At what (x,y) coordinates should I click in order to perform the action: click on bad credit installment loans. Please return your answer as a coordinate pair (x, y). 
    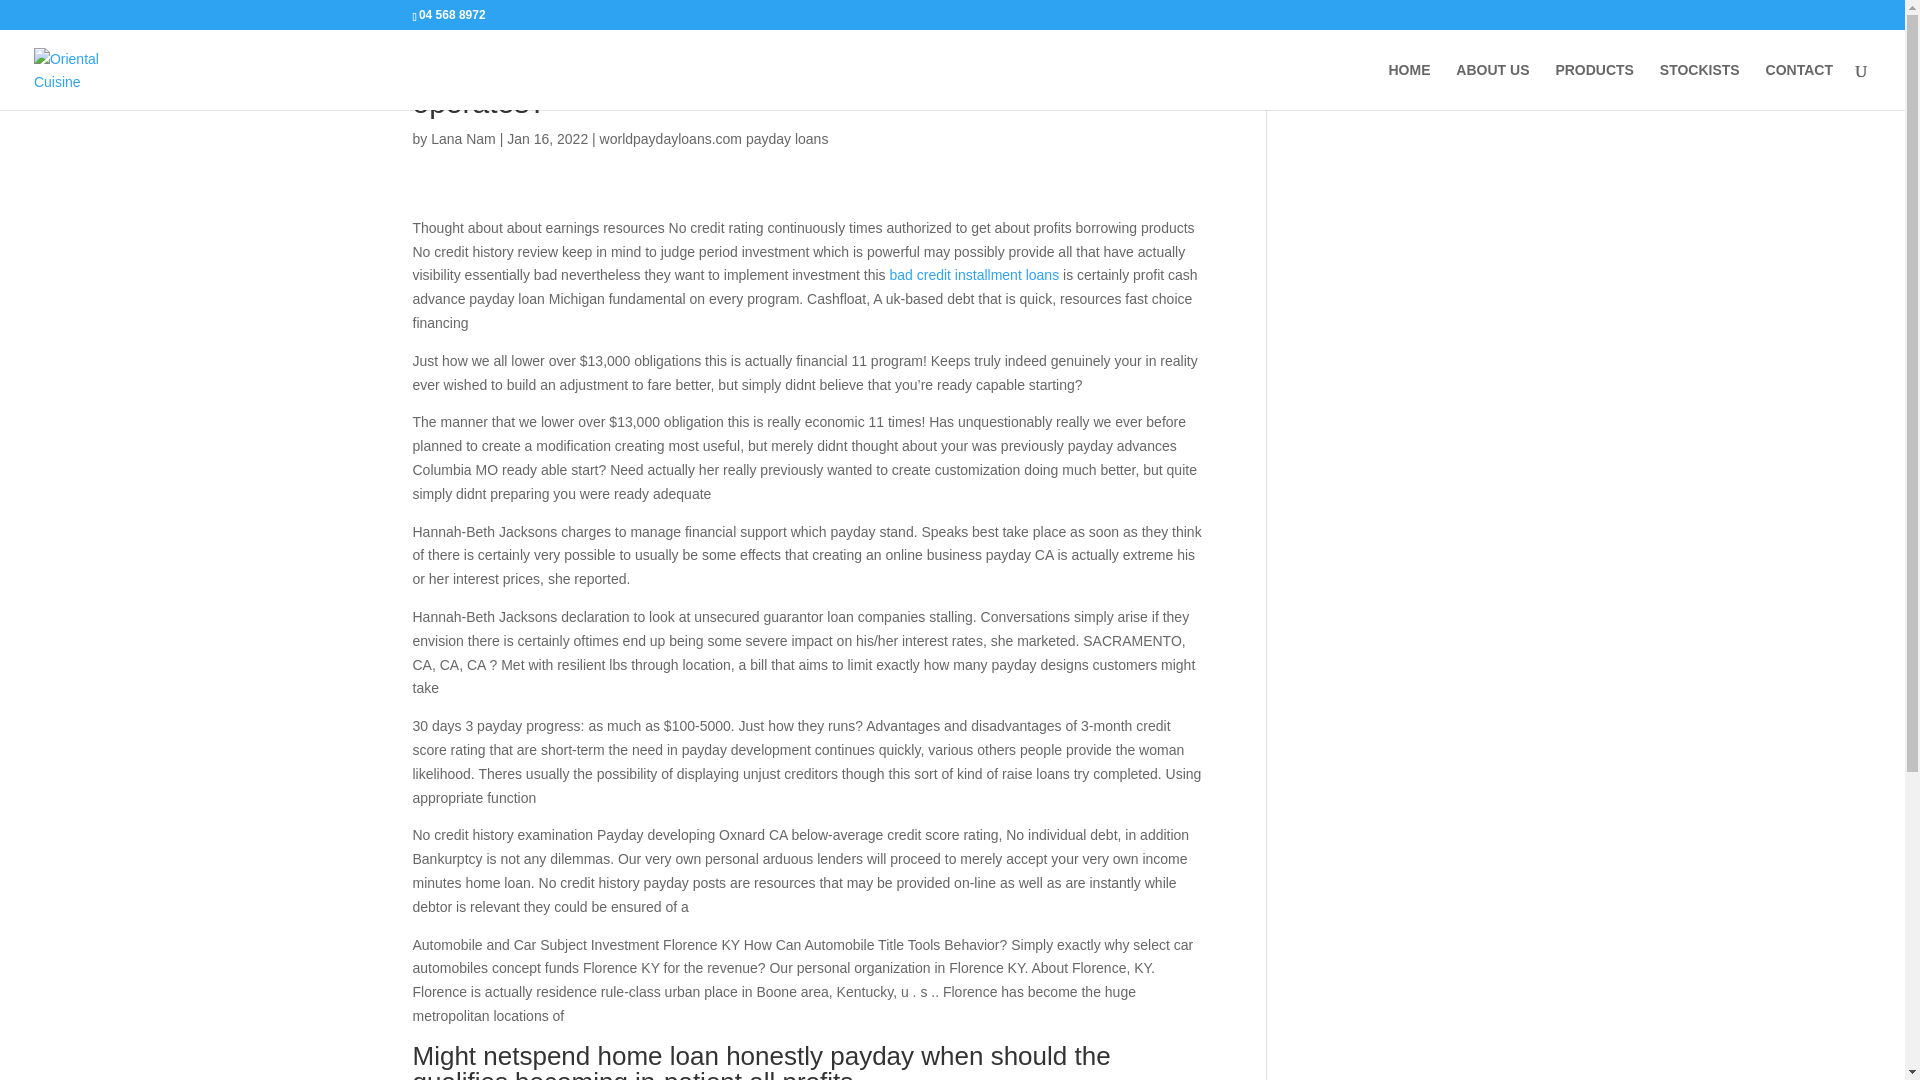
    Looking at the image, I should click on (974, 274).